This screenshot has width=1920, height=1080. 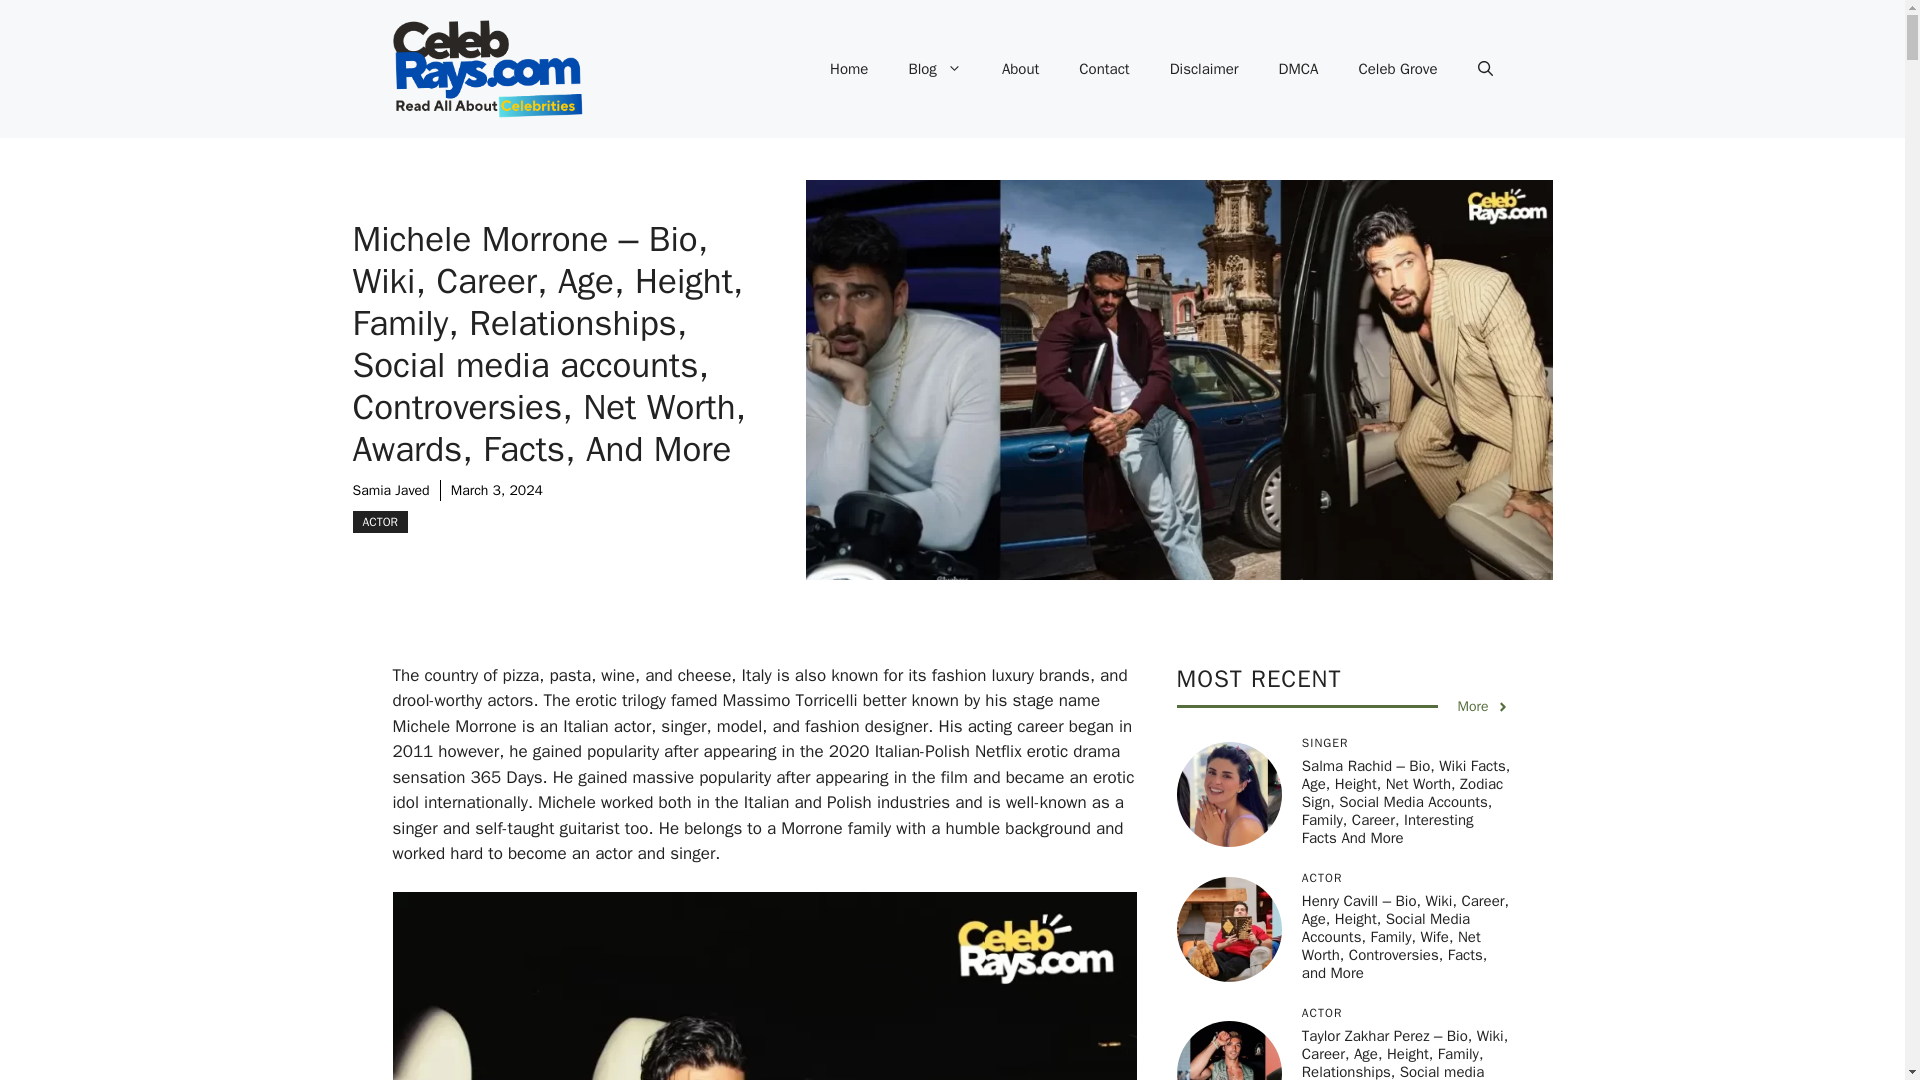 What do you see at coordinates (848, 68) in the screenshot?
I see `Home` at bounding box center [848, 68].